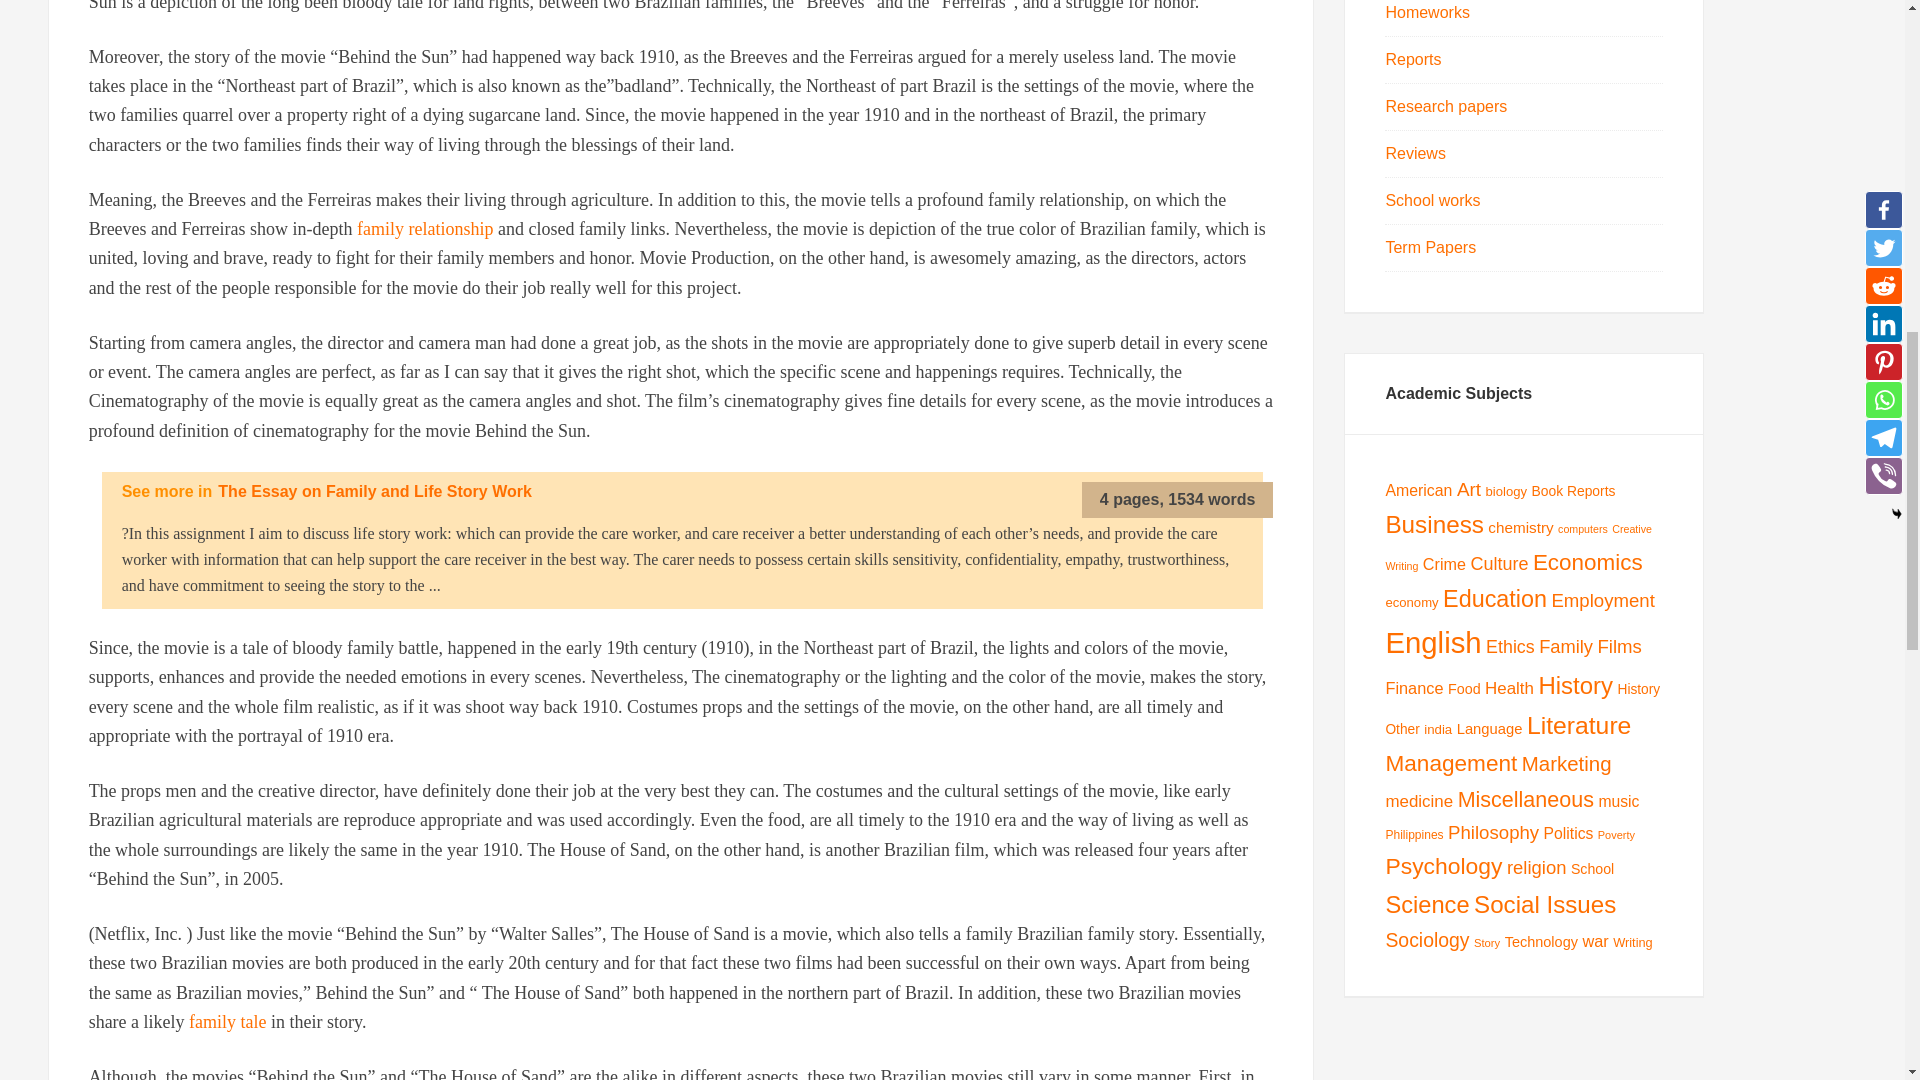 The height and width of the screenshot is (1080, 1920). I want to click on Homeworks, so click(1426, 12).